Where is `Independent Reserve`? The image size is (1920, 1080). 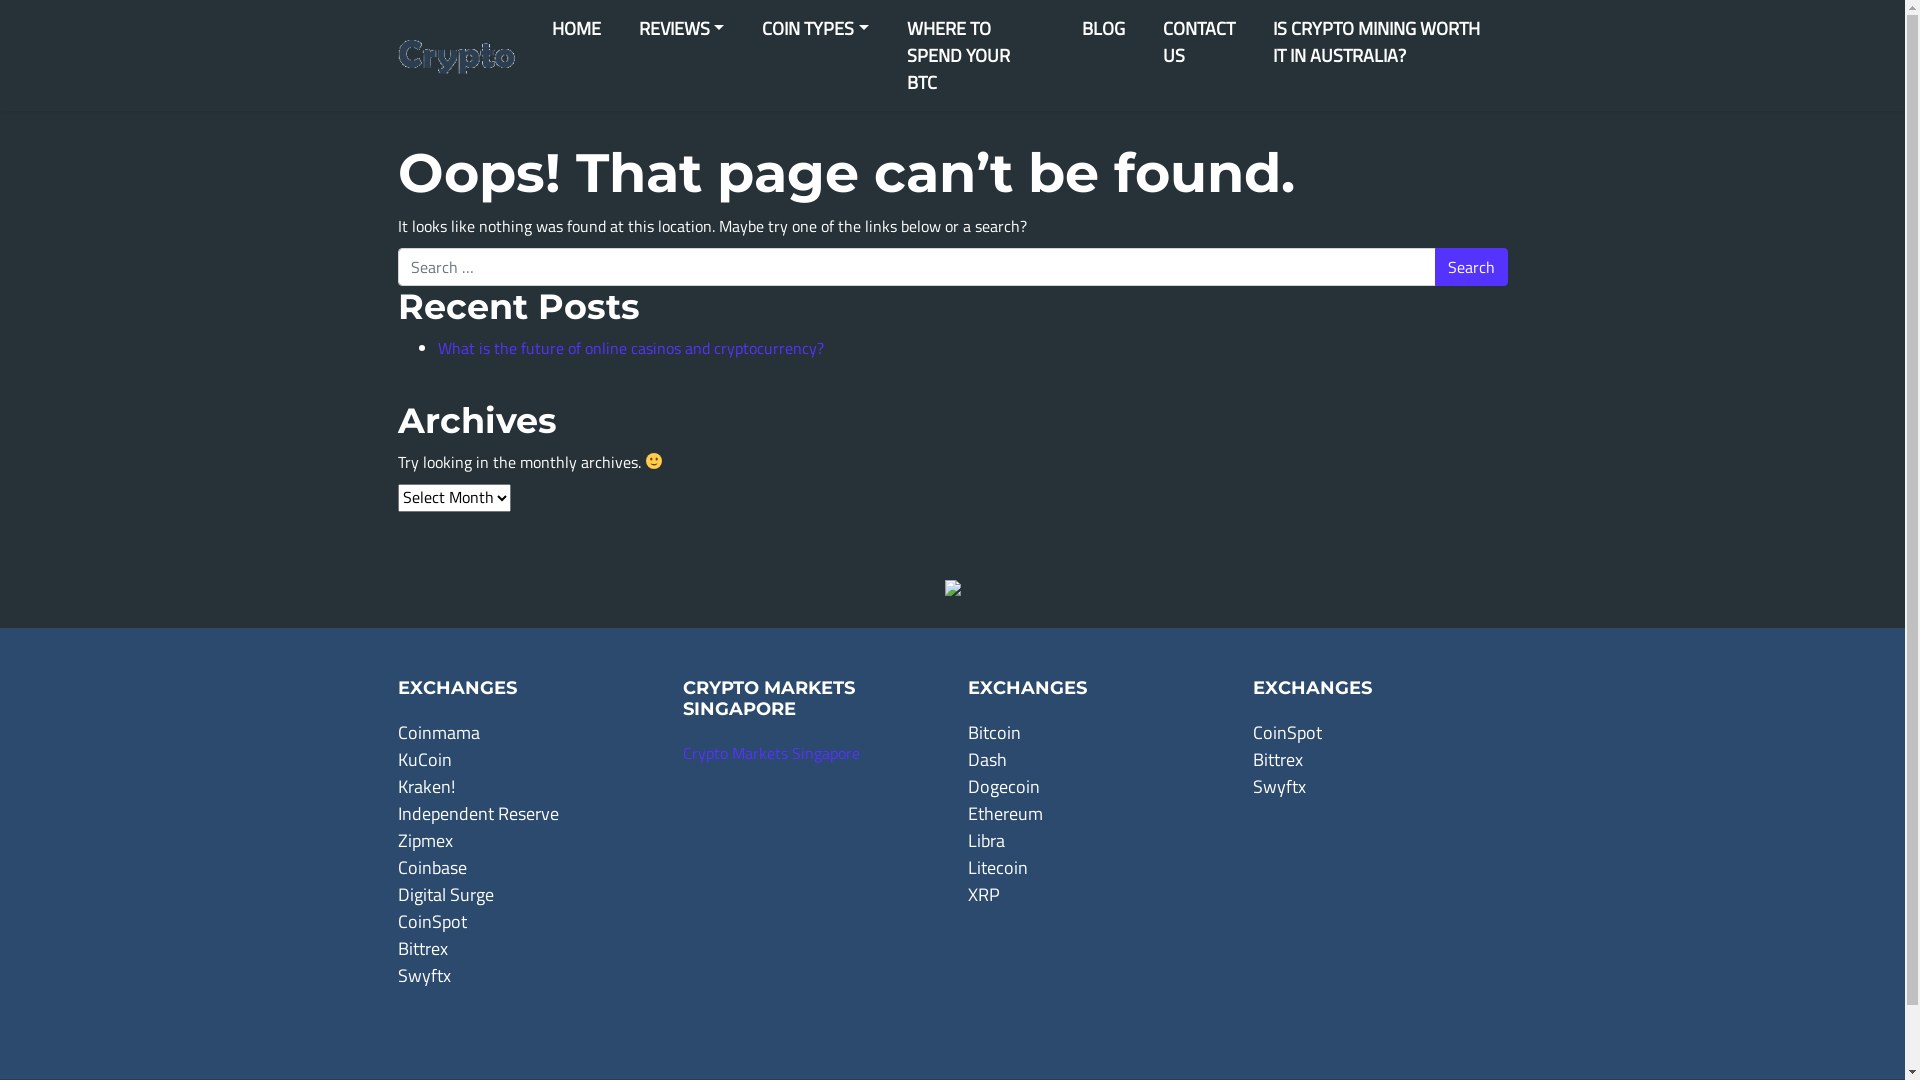 Independent Reserve is located at coordinates (478, 814).